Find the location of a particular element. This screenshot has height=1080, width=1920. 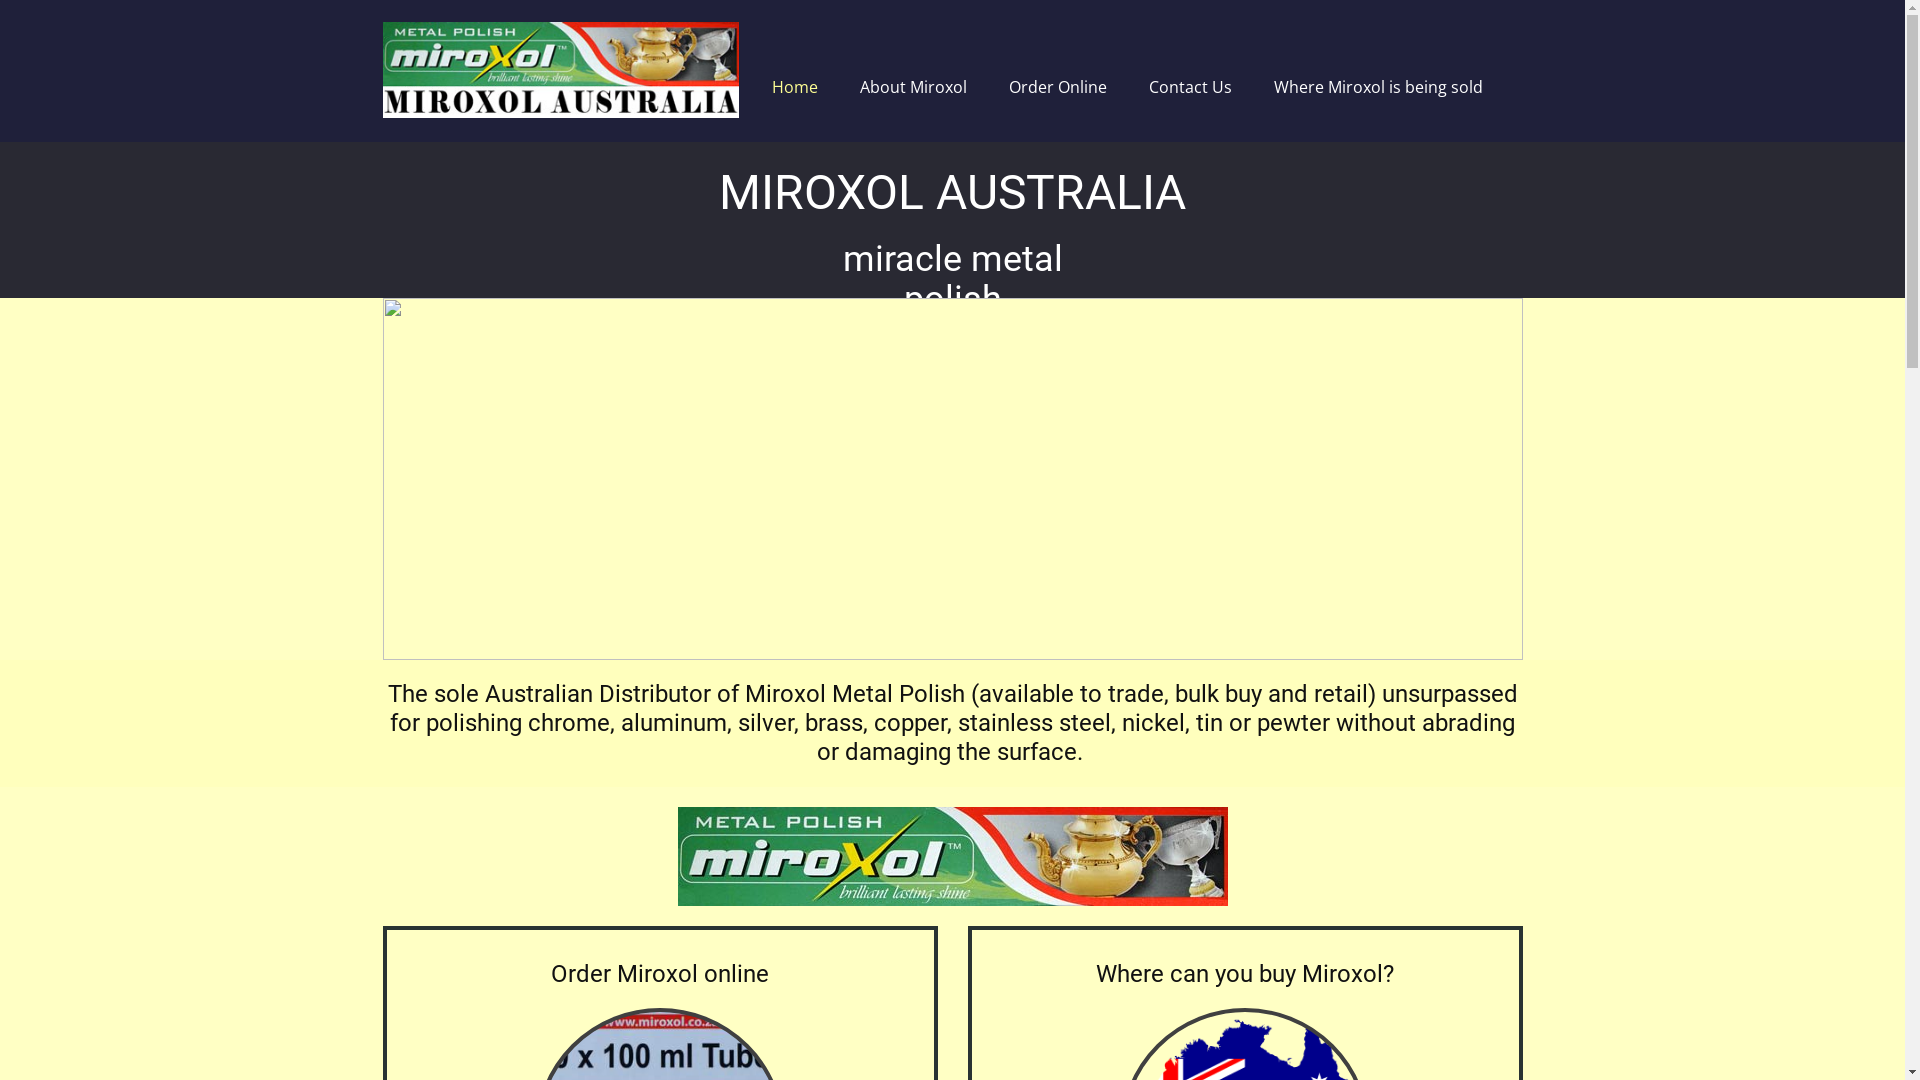

Home is located at coordinates (795, 87).